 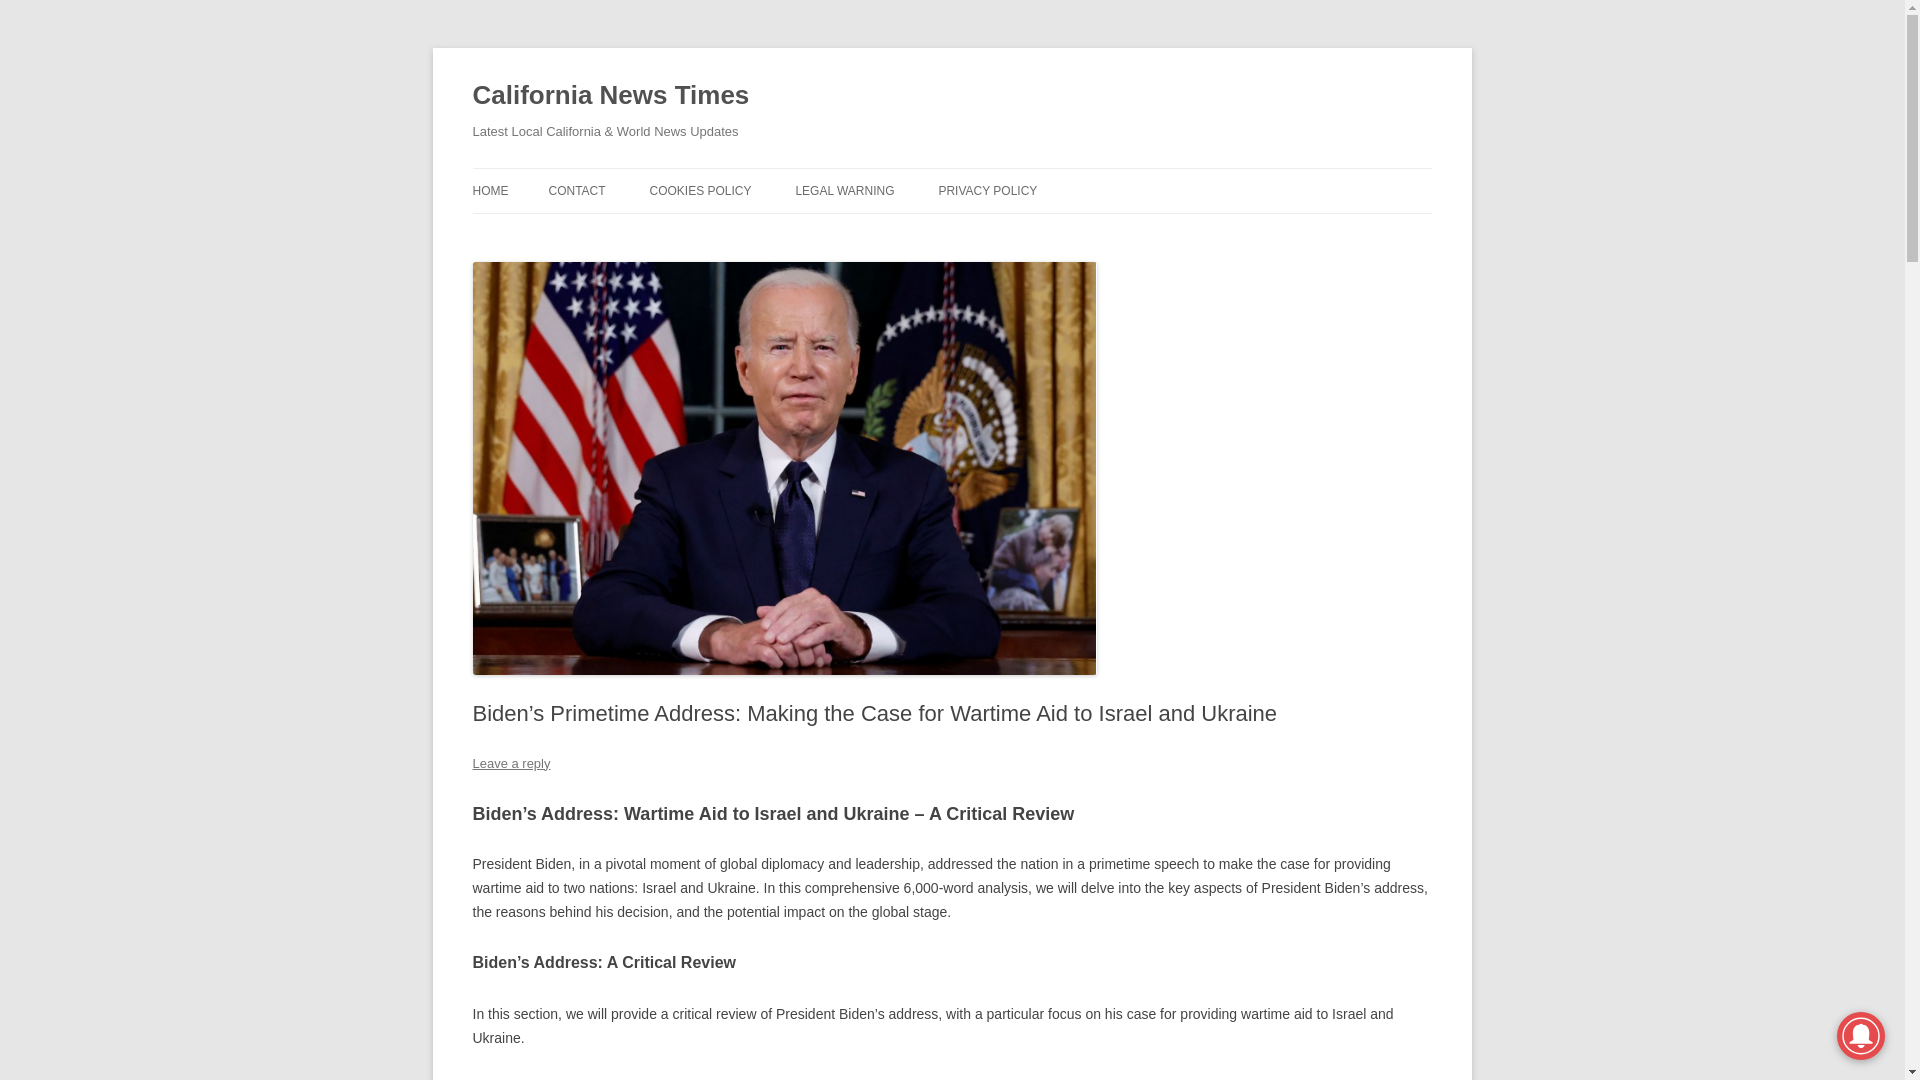 I want to click on Leave a reply, so click(x=510, y=764).